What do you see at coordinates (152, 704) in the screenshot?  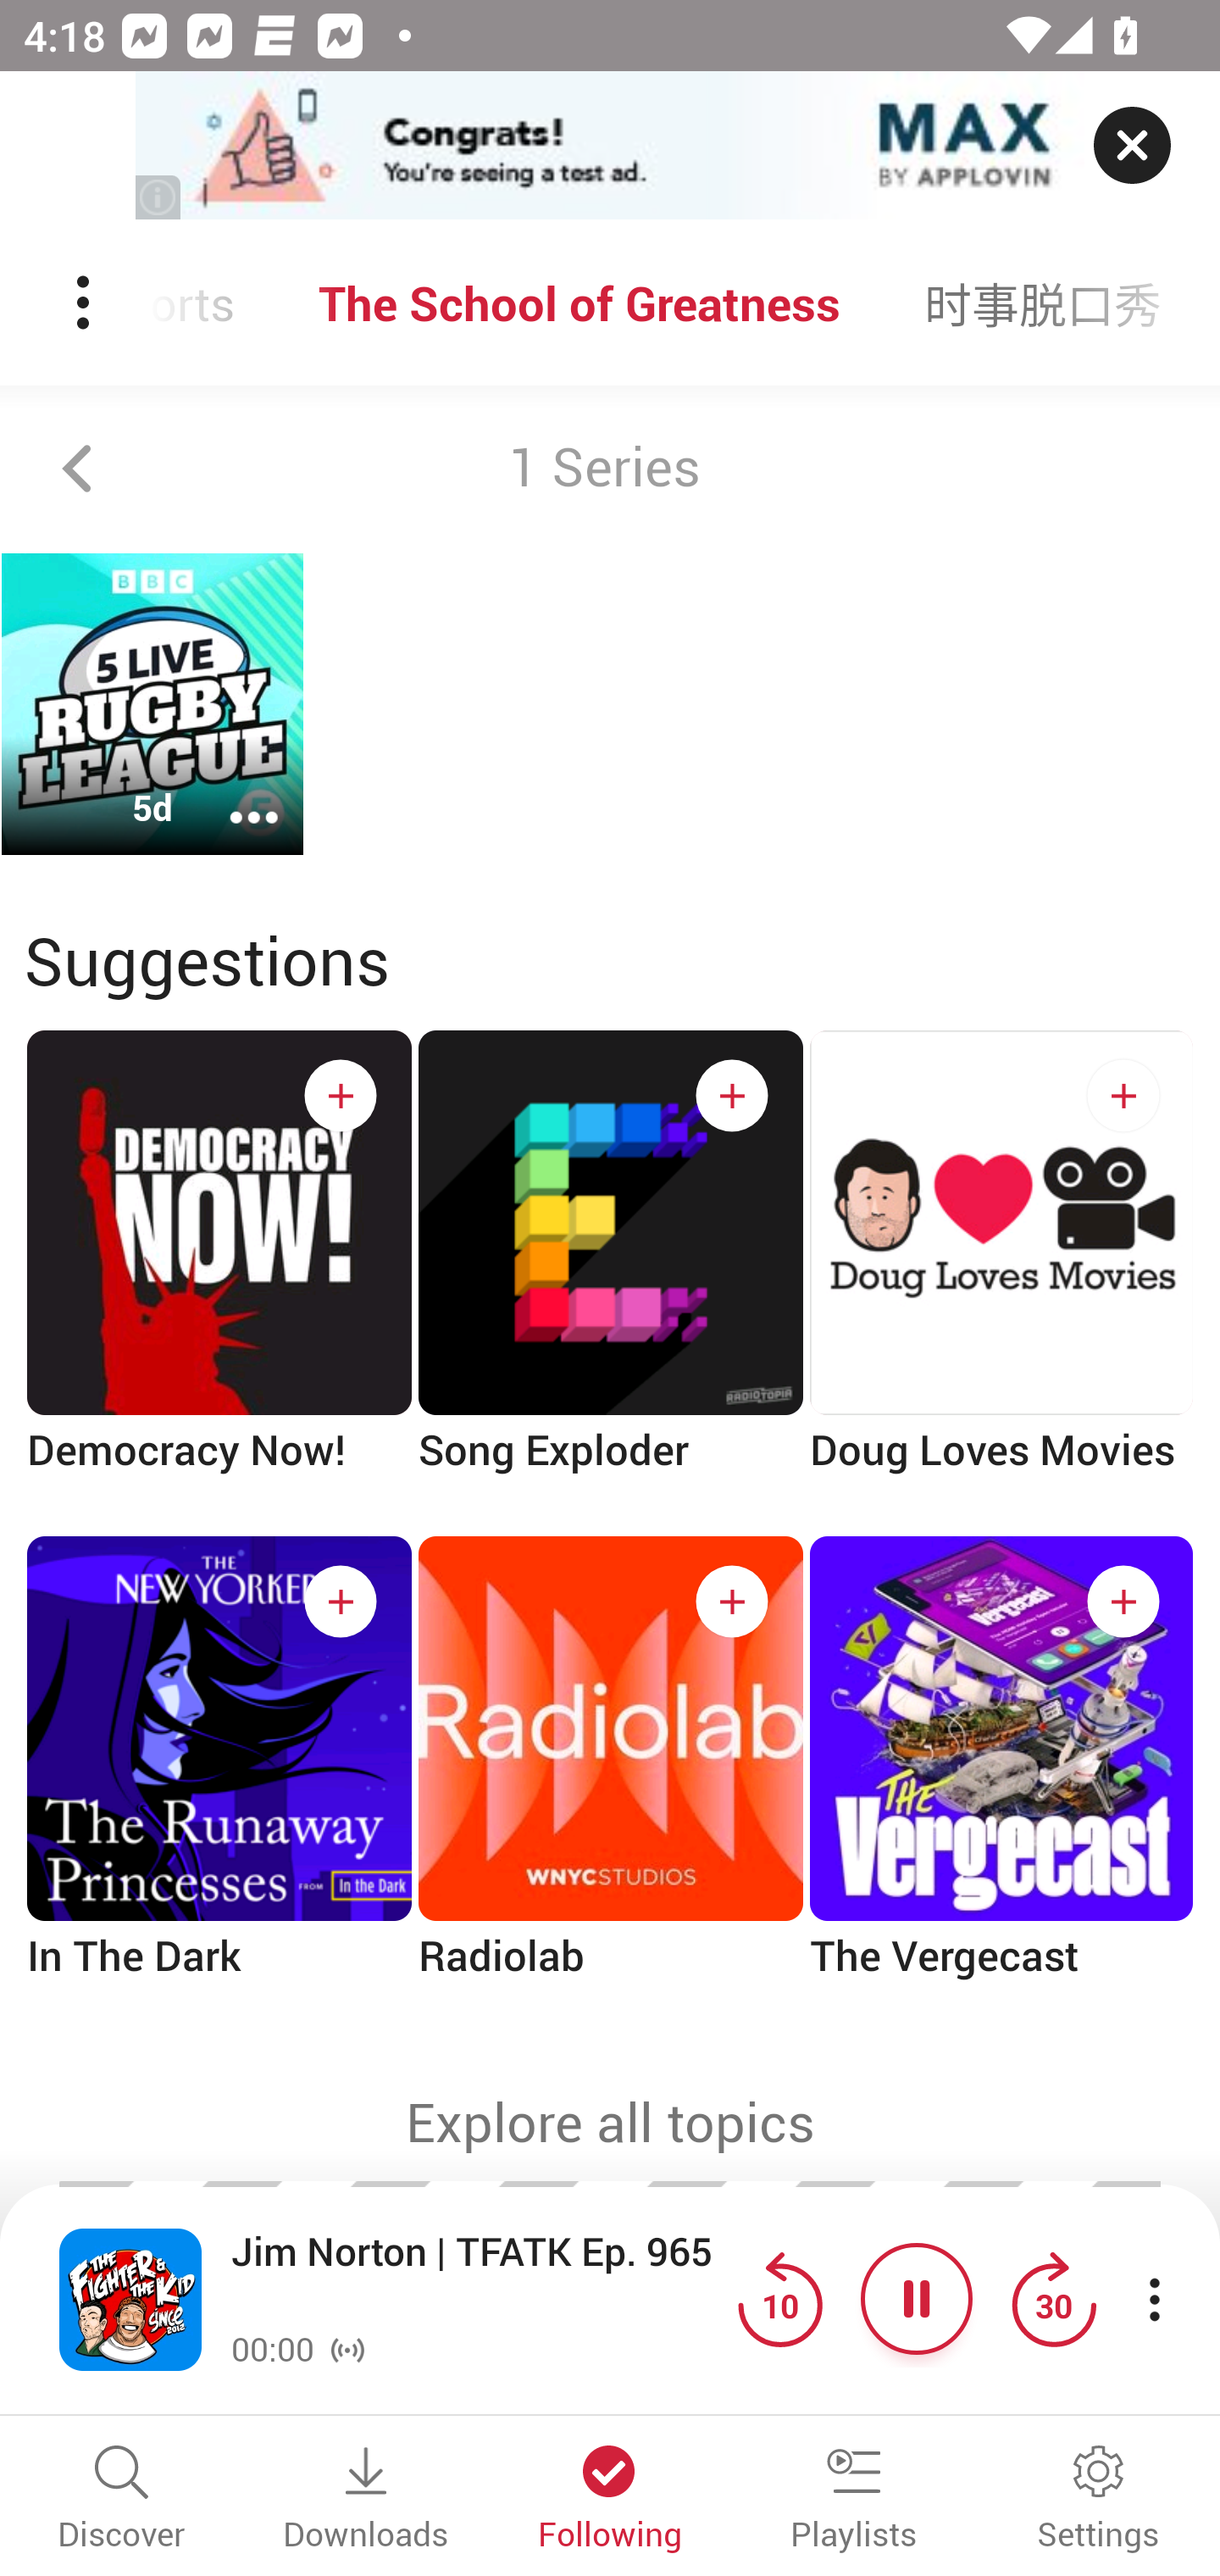 I see `5 Live Rugby League 5d More options More options` at bounding box center [152, 704].